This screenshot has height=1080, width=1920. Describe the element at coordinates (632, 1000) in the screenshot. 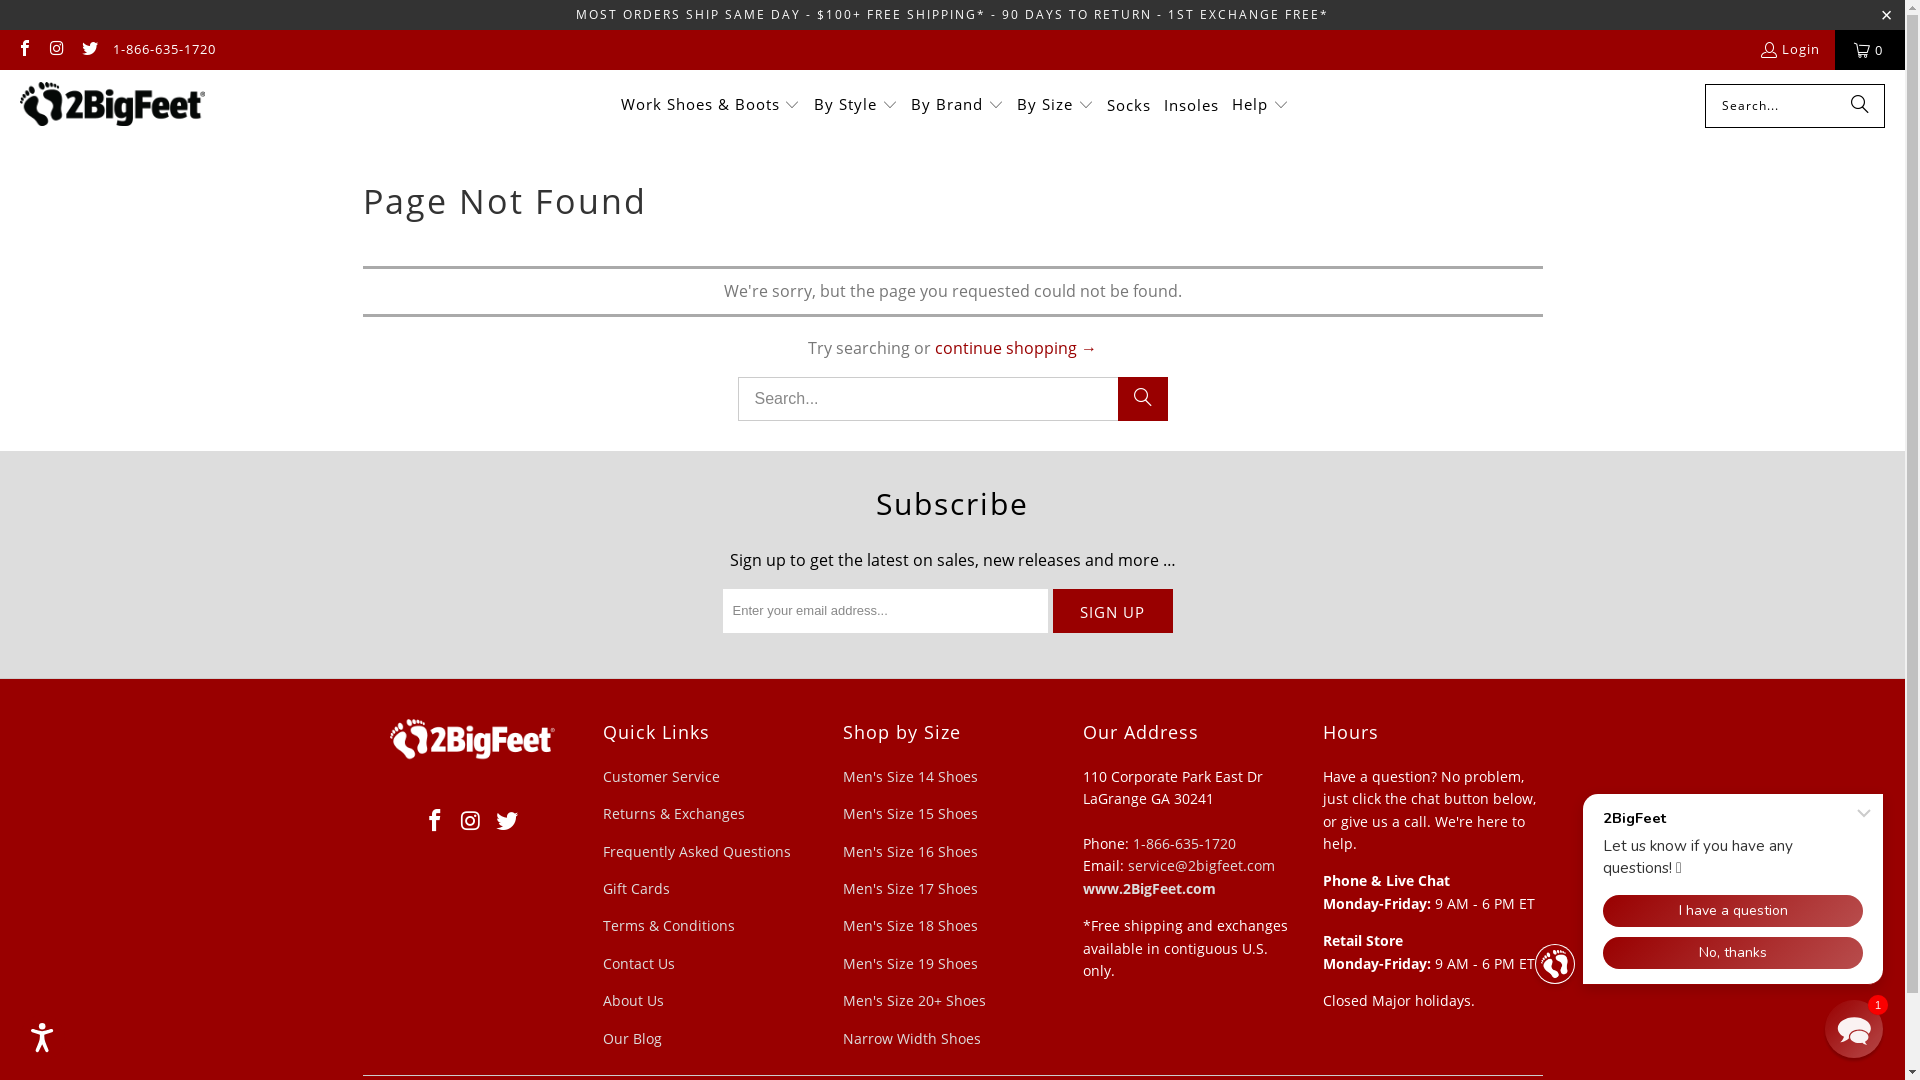

I see `About Us` at that location.